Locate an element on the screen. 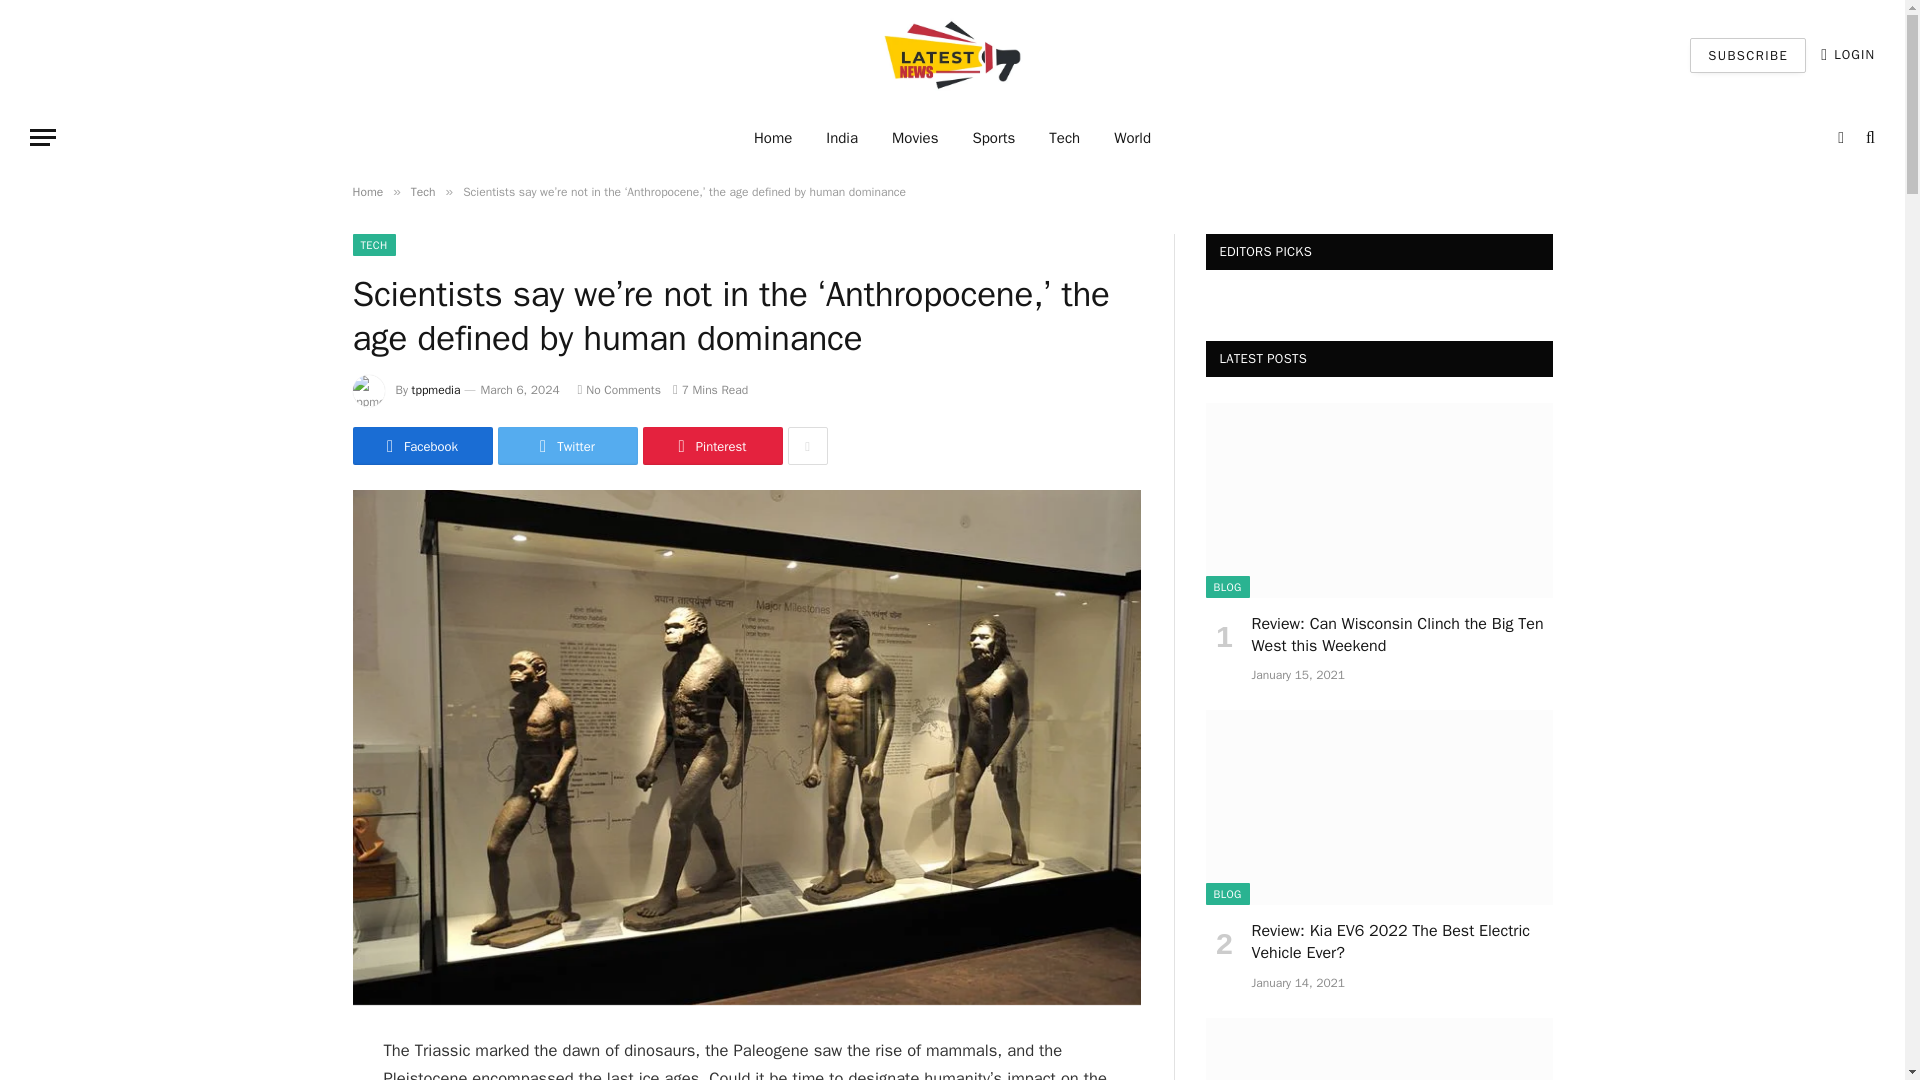  All Latest News is located at coordinates (952, 55).